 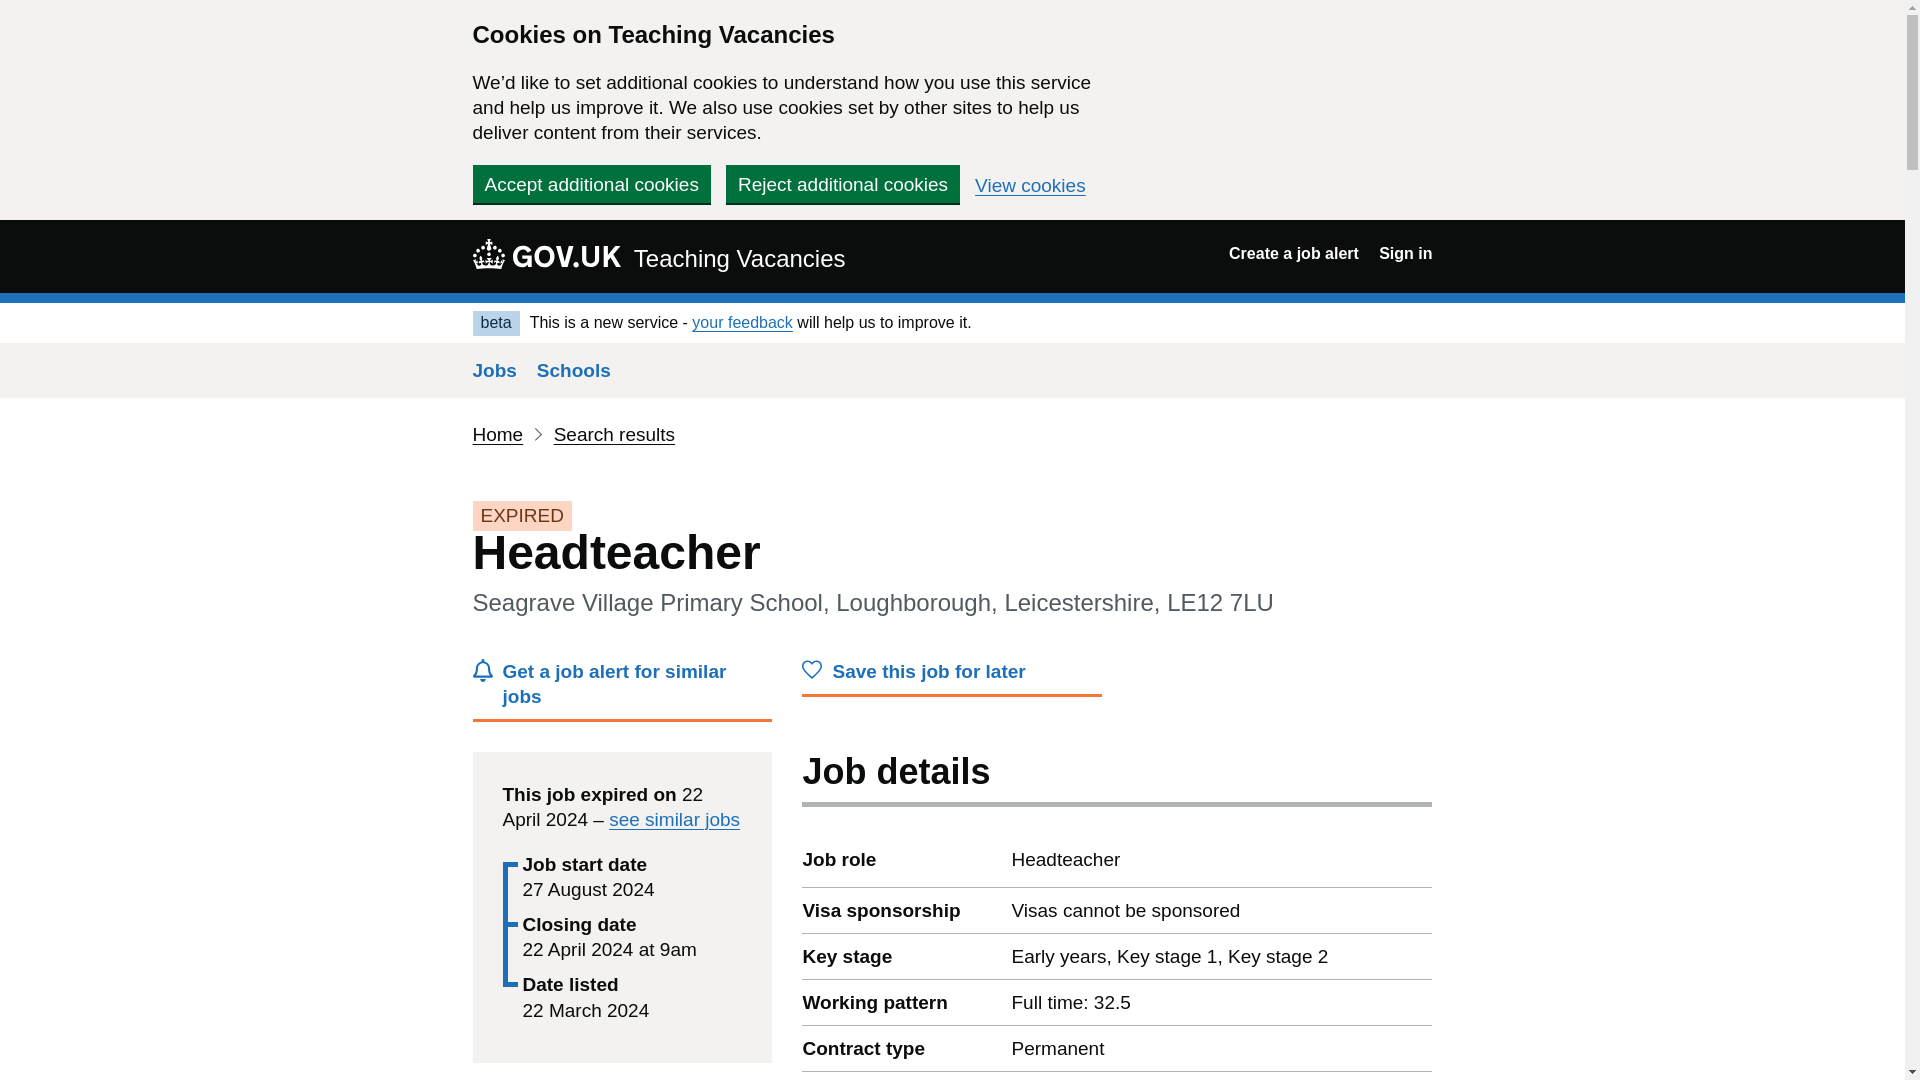 What do you see at coordinates (1405, 254) in the screenshot?
I see `Sign in` at bounding box center [1405, 254].